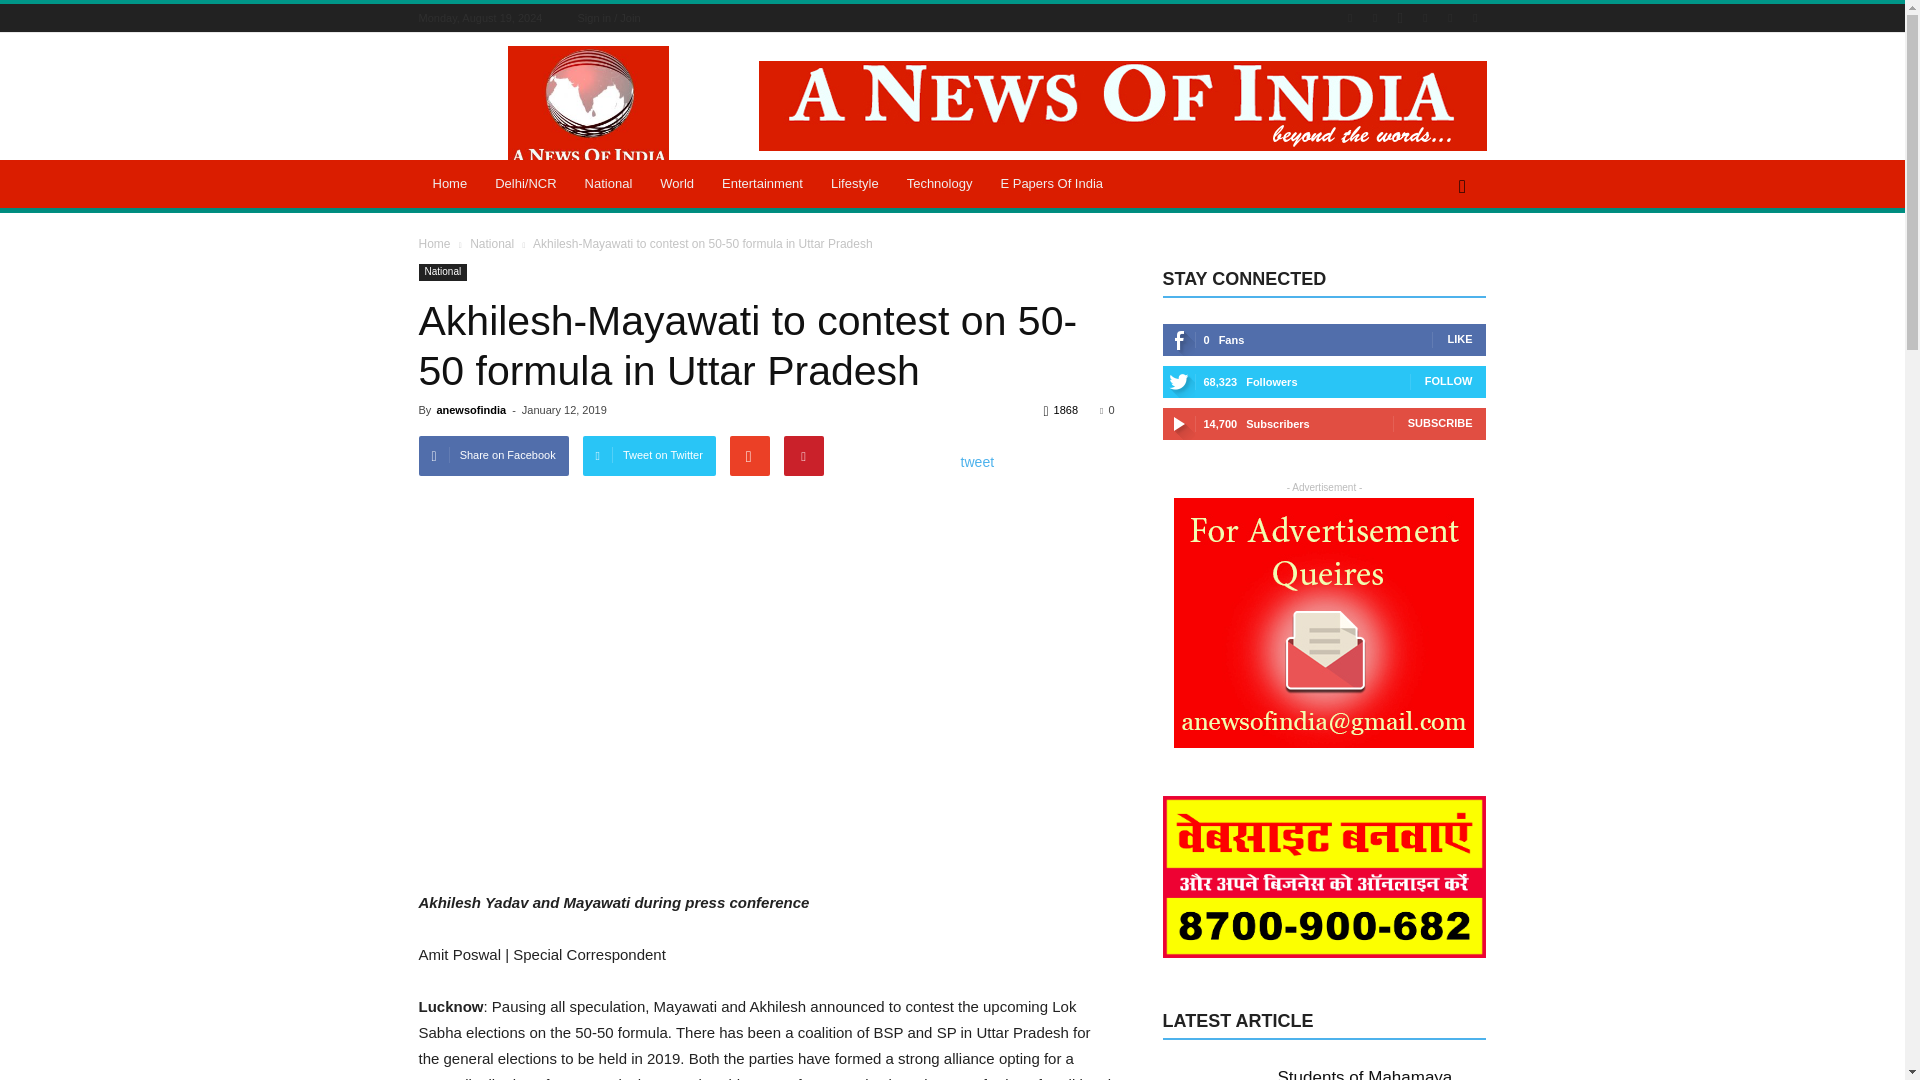 The height and width of the screenshot is (1080, 1920). I want to click on Entertainment, so click(762, 184).